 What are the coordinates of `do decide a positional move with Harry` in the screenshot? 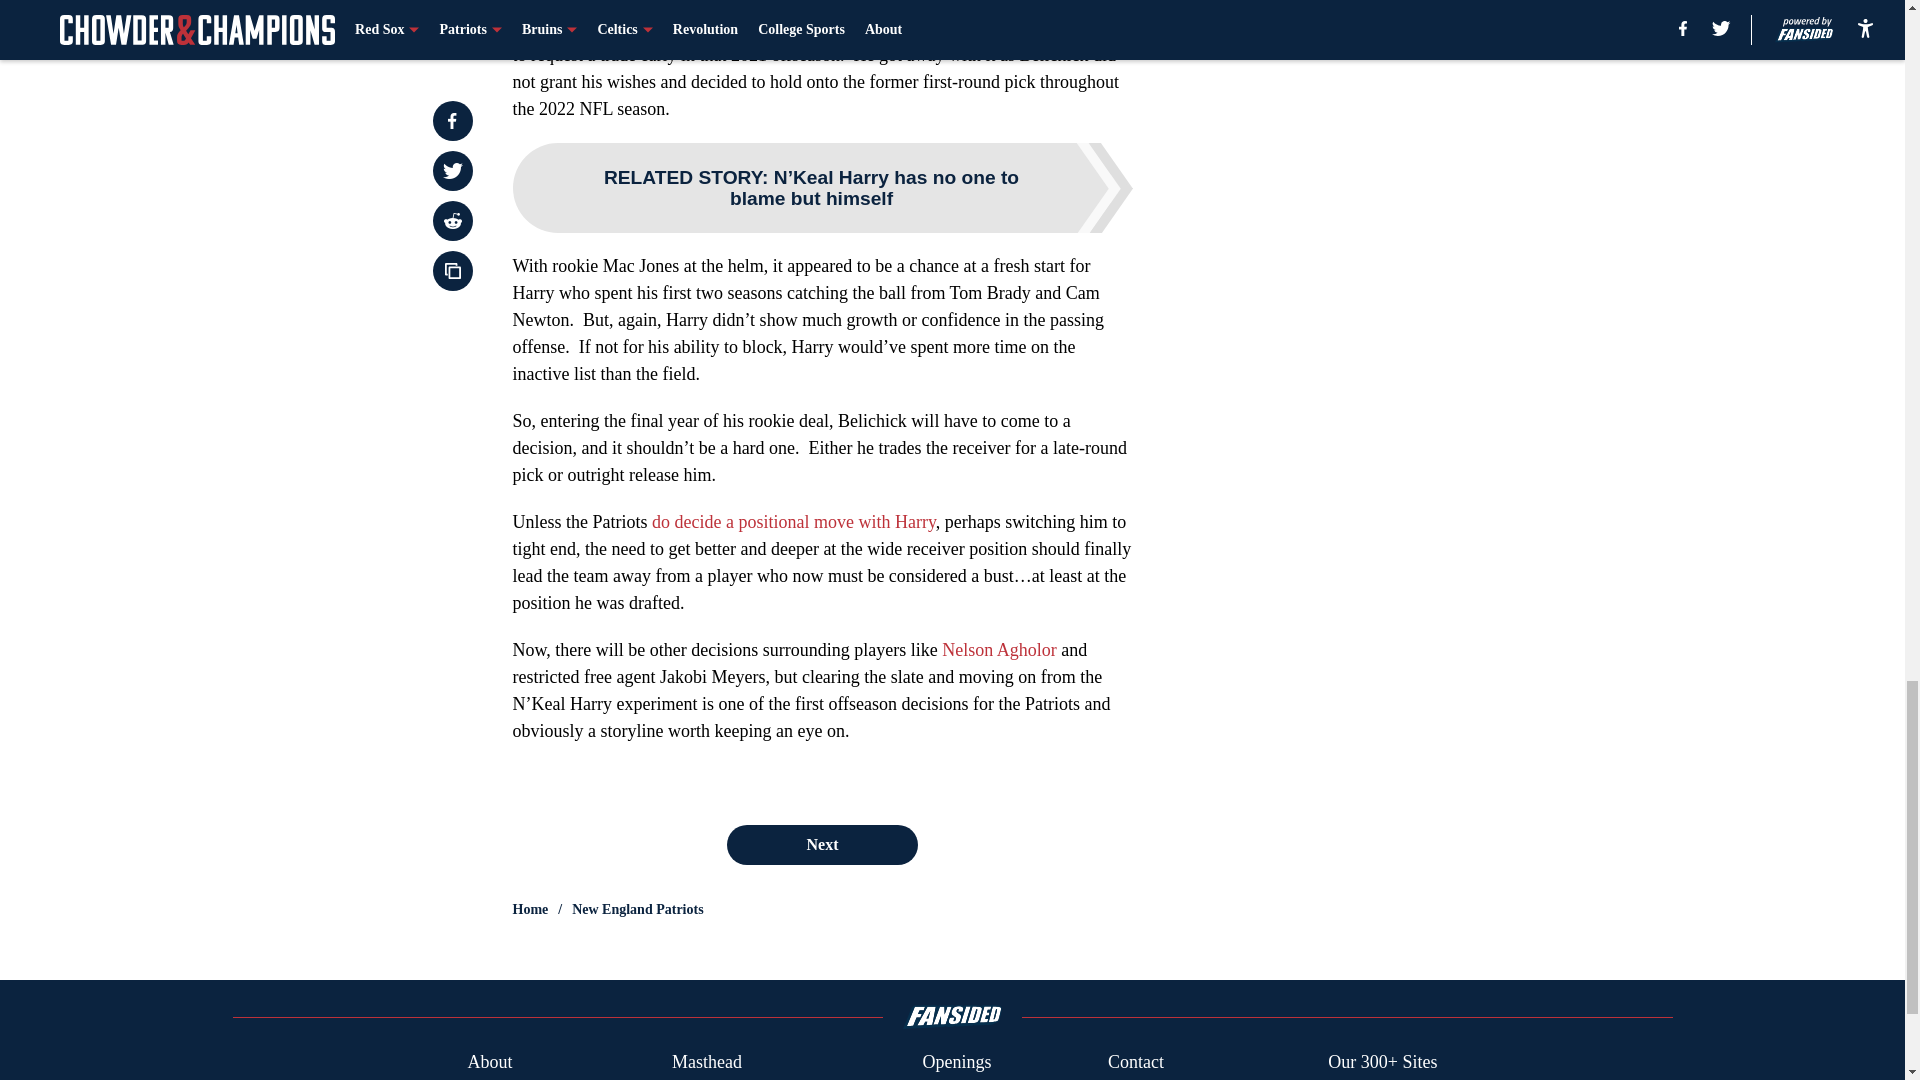 It's located at (794, 522).